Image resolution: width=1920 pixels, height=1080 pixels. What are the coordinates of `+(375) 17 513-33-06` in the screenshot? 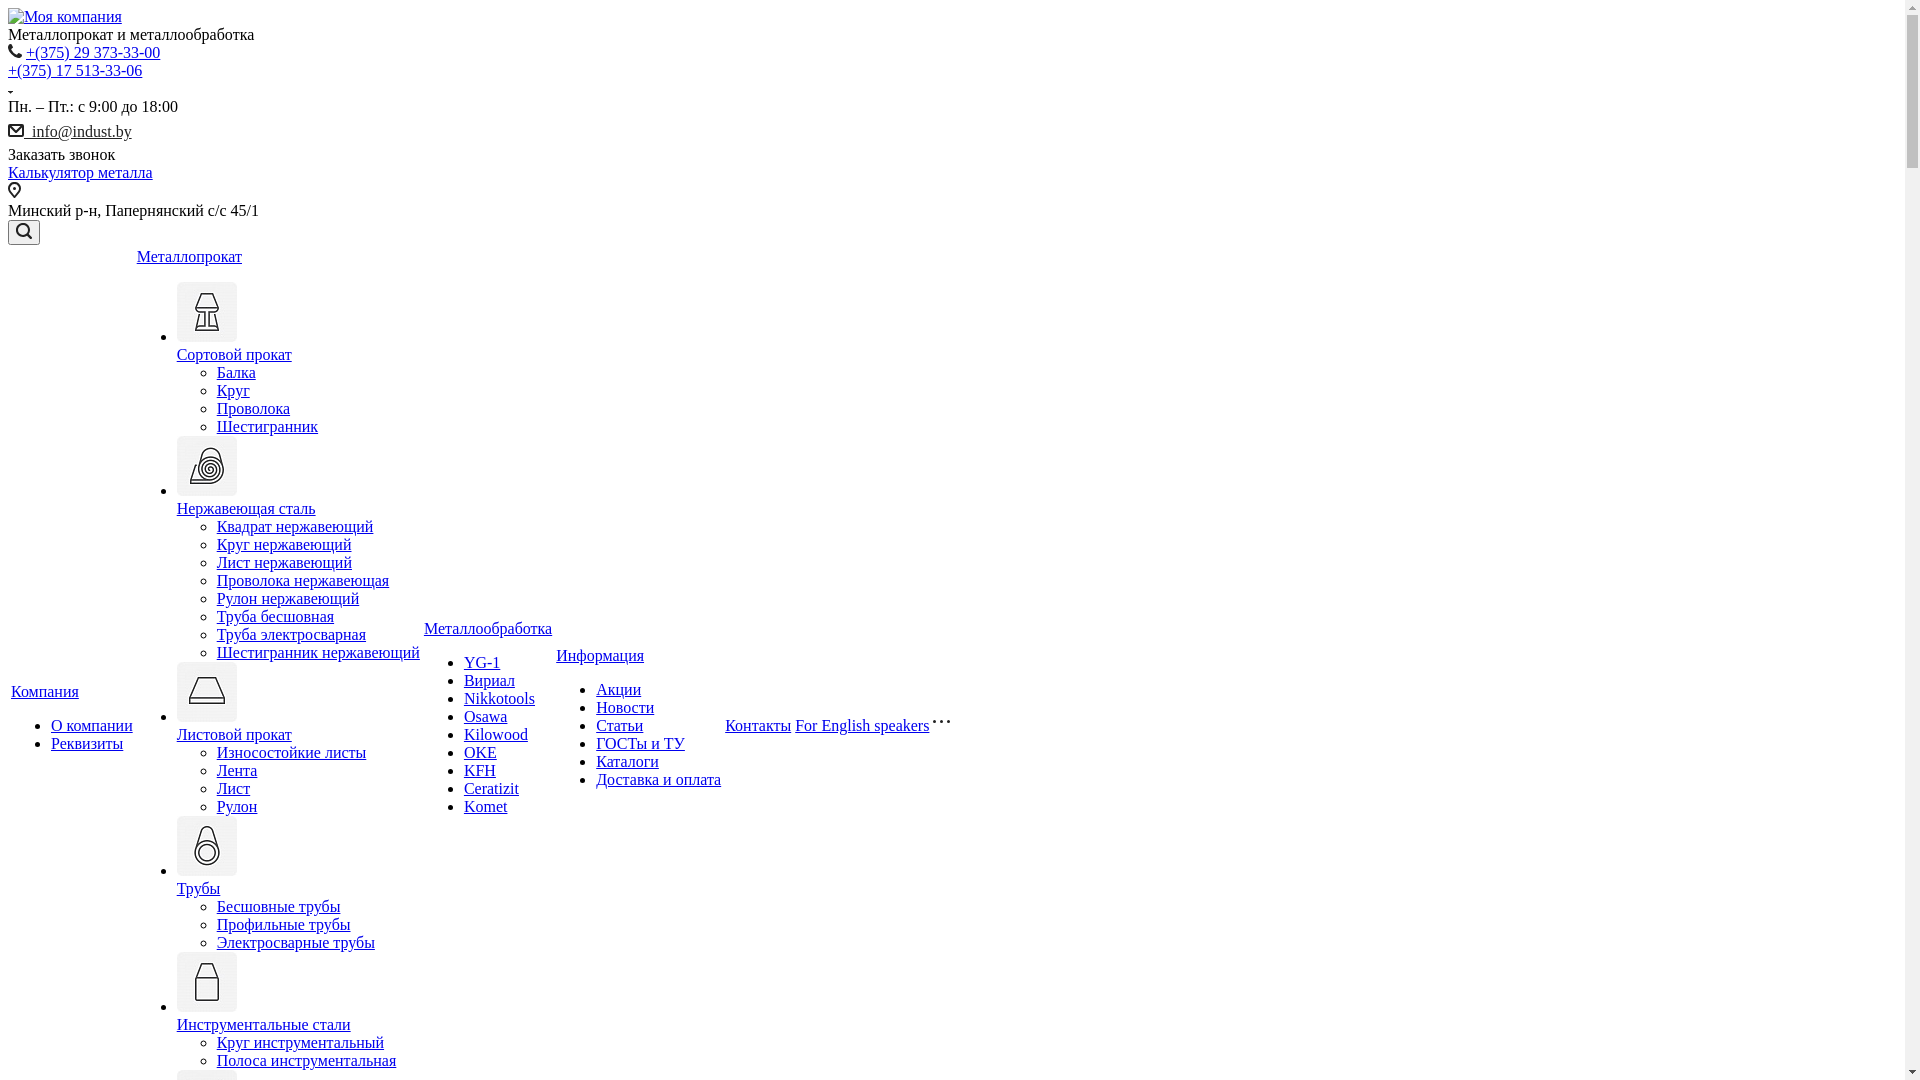 It's located at (75, 70).